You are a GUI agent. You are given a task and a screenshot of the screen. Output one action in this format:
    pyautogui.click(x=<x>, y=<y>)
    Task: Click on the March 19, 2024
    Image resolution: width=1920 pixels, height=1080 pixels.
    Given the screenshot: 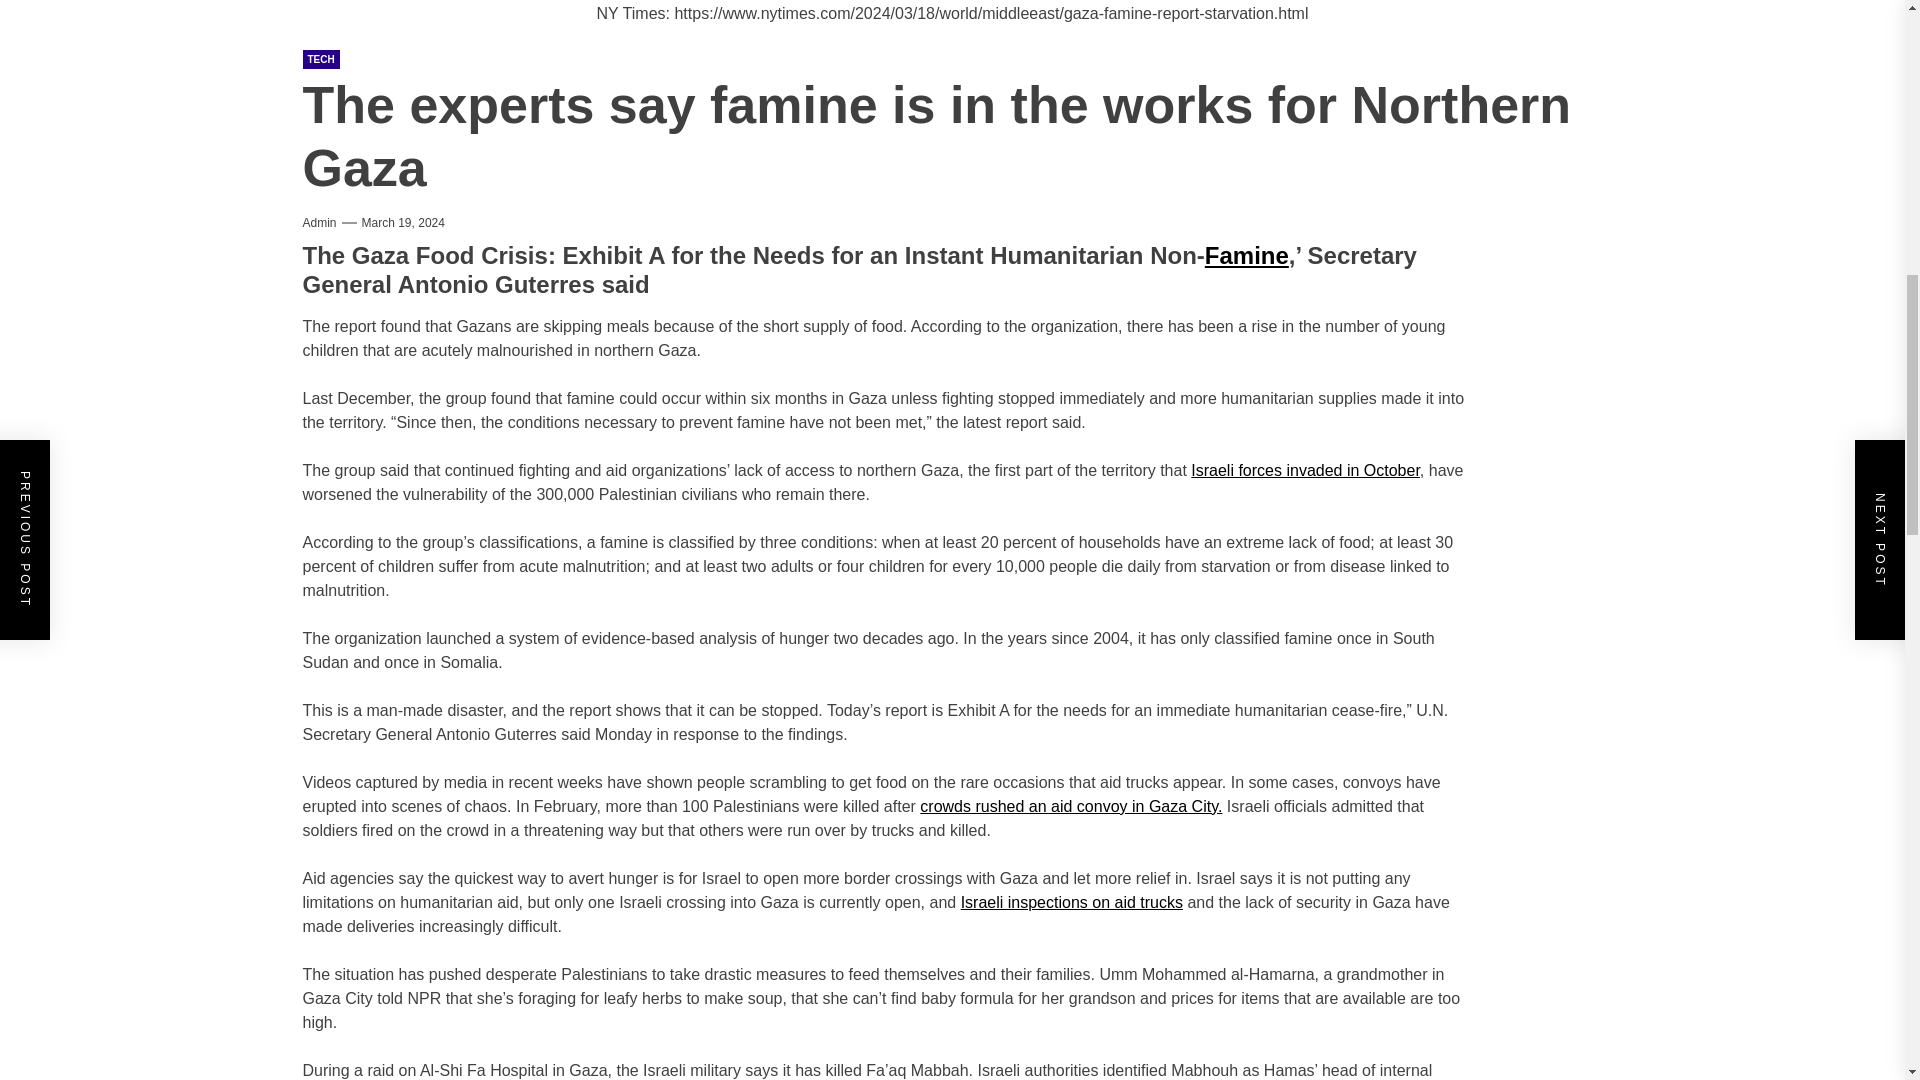 What is the action you would take?
    pyautogui.click(x=404, y=222)
    